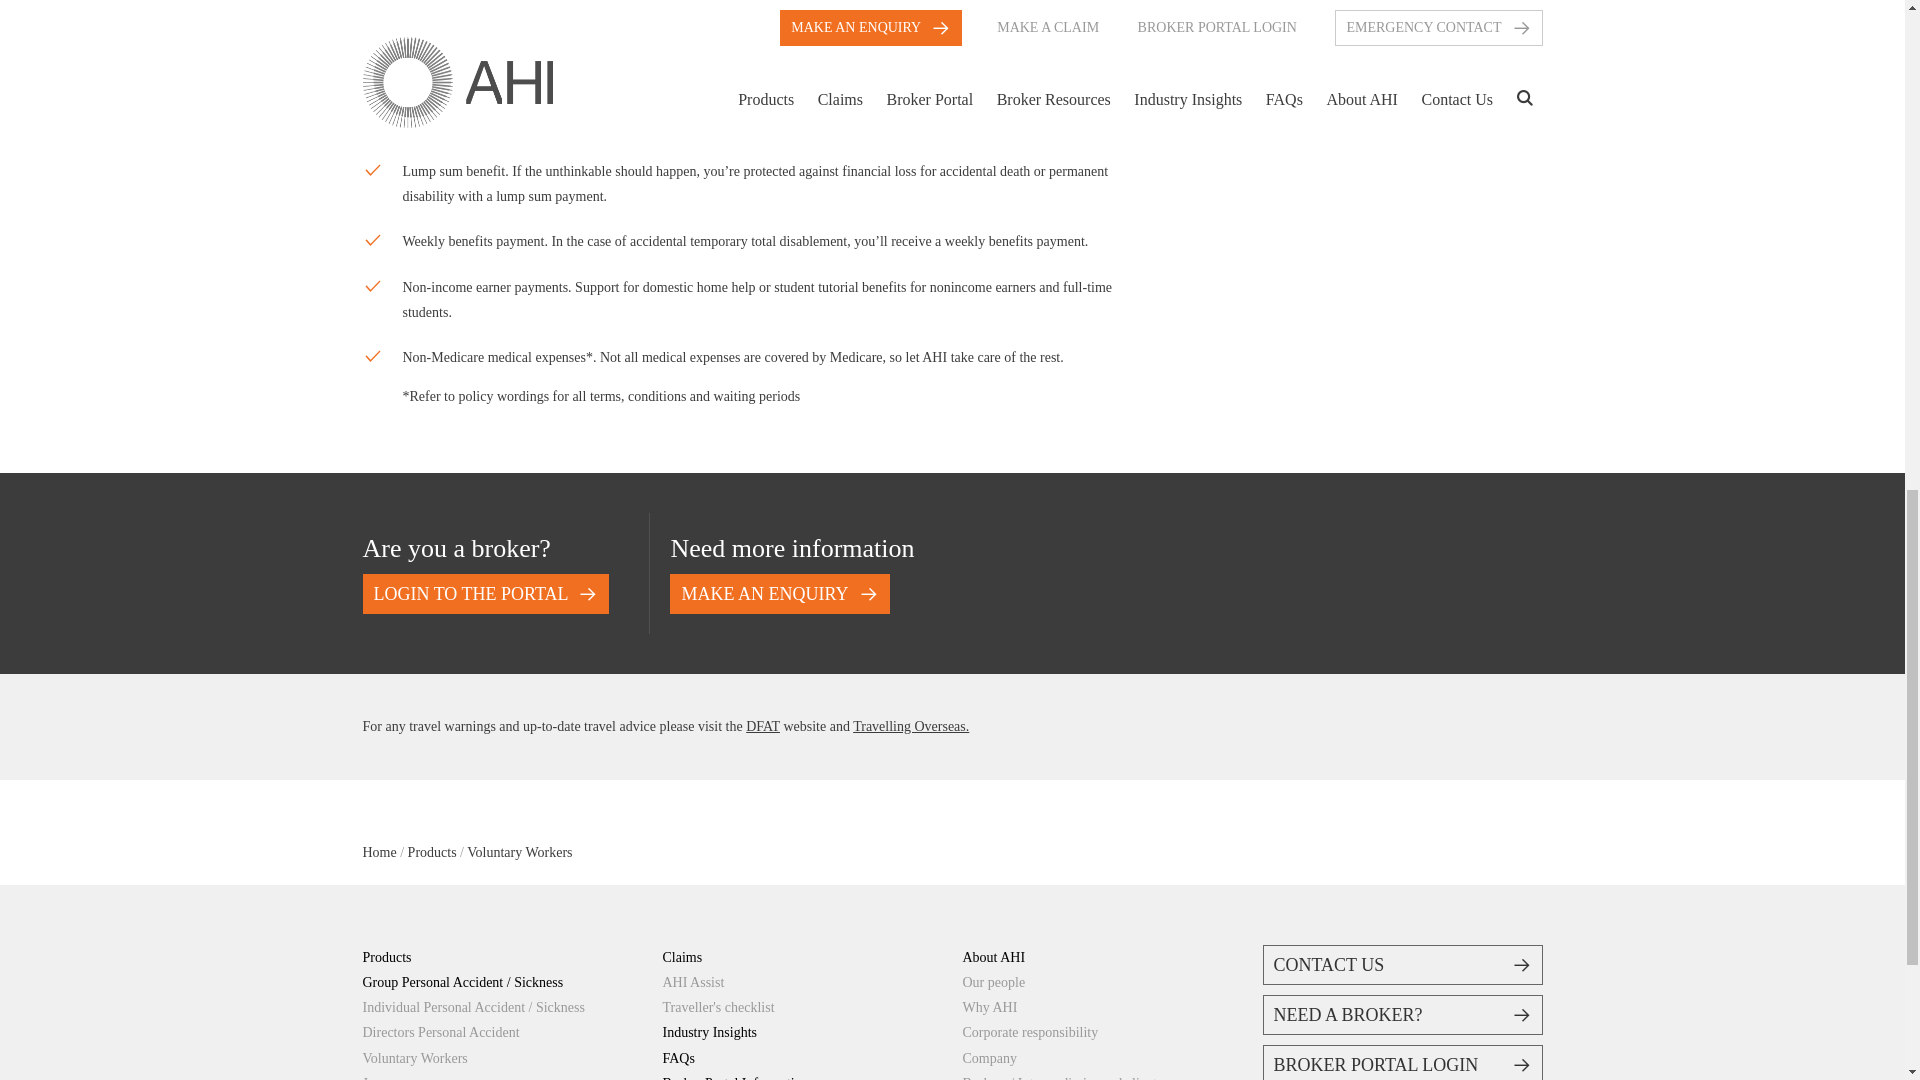 The height and width of the screenshot is (1080, 1920). Describe the element at coordinates (779, 594) in the screenshot. I see `MAKE AN ENQUIRY` at that location.